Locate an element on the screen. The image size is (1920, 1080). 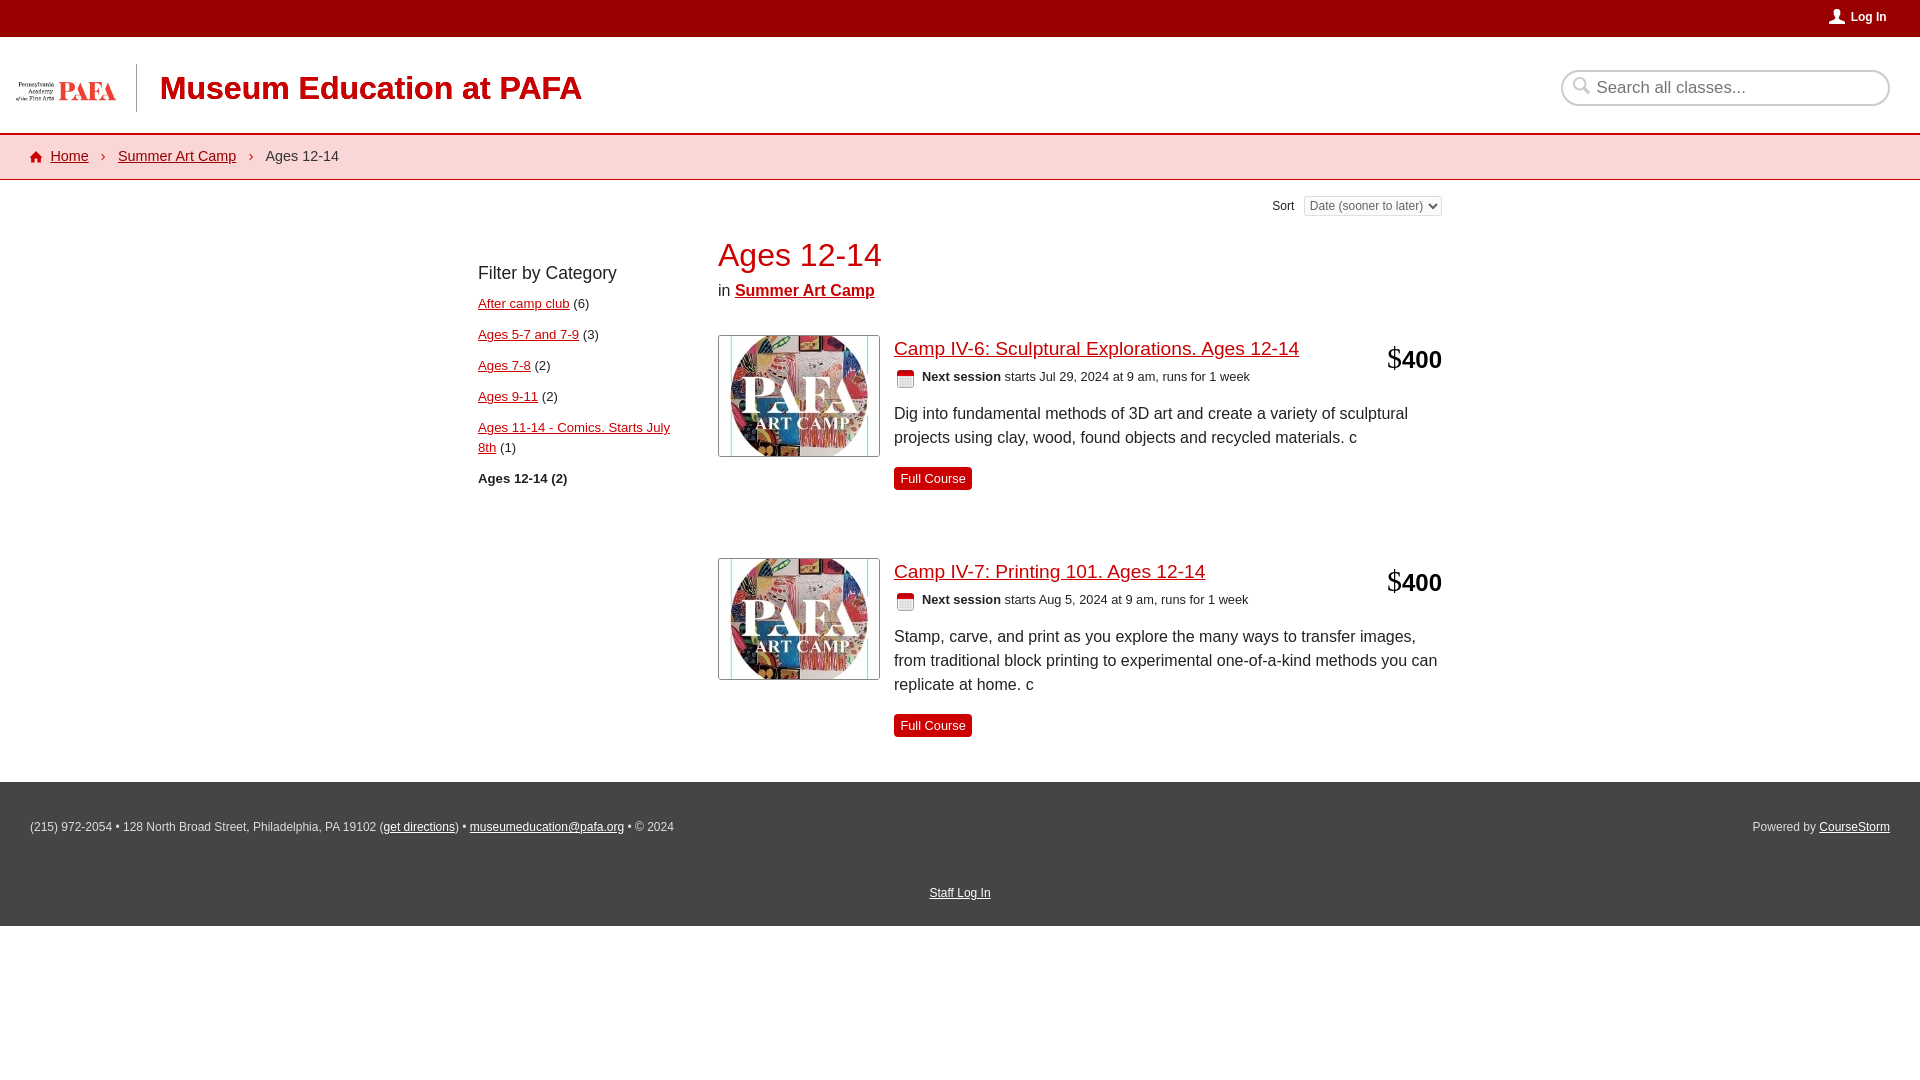
Summer Art Camp is located at coordinates (176, 156).